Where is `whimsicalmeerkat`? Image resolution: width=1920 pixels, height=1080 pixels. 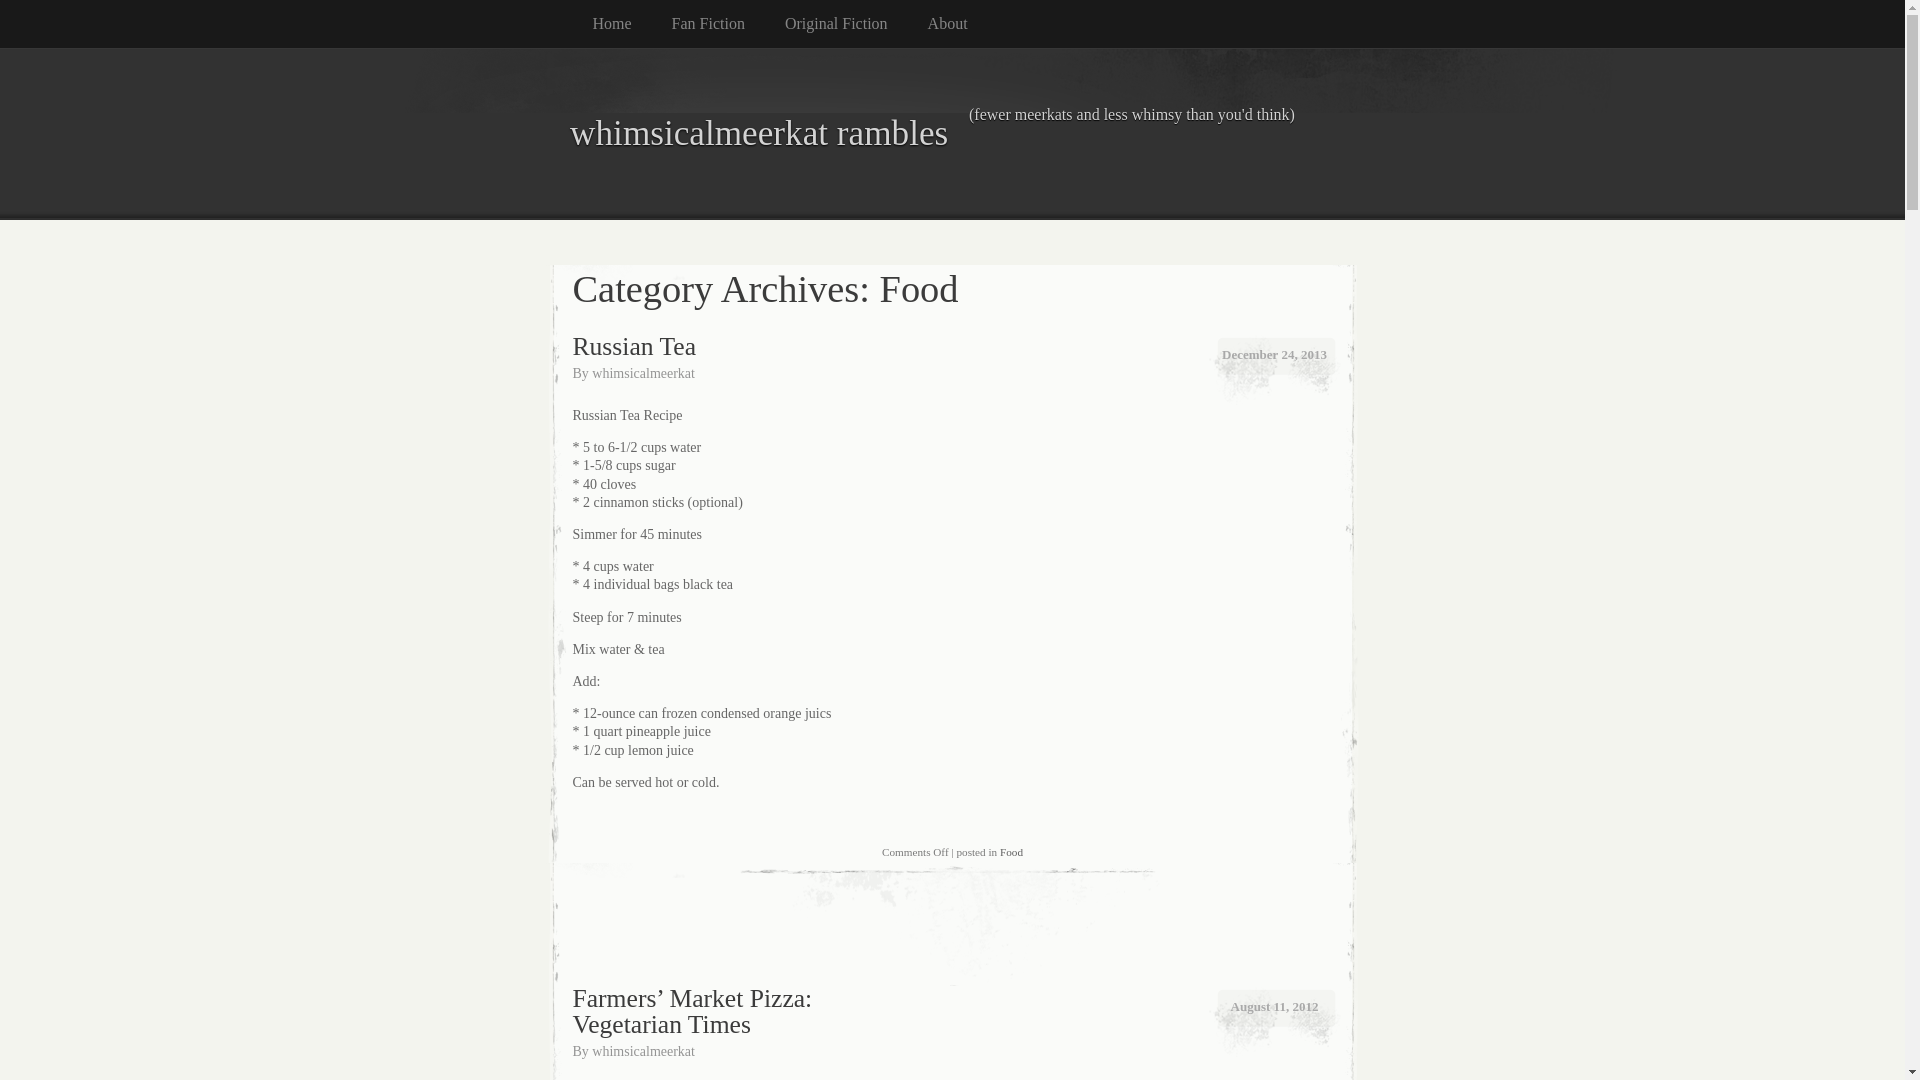 whimsicalmeerkat is located at coordinates (643, 374).